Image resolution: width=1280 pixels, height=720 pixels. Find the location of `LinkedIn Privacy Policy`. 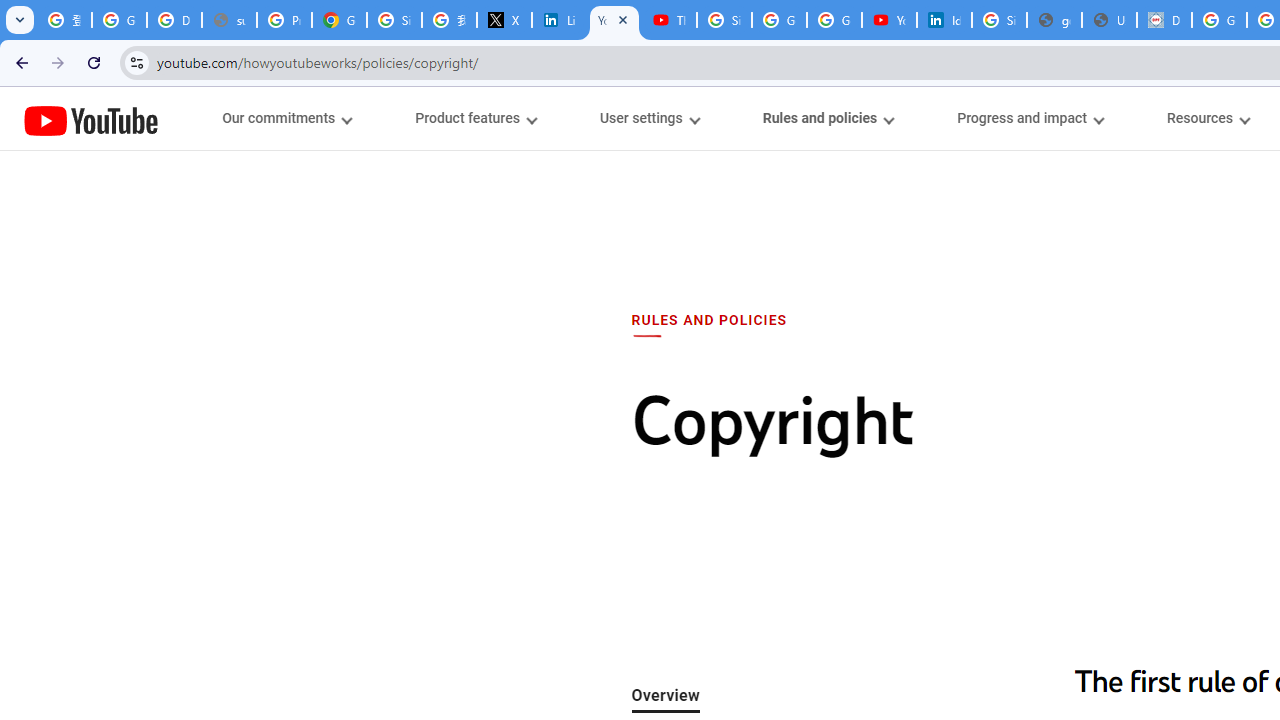

LinkedIn Privacy Policy is located at coordinates (560, 20).